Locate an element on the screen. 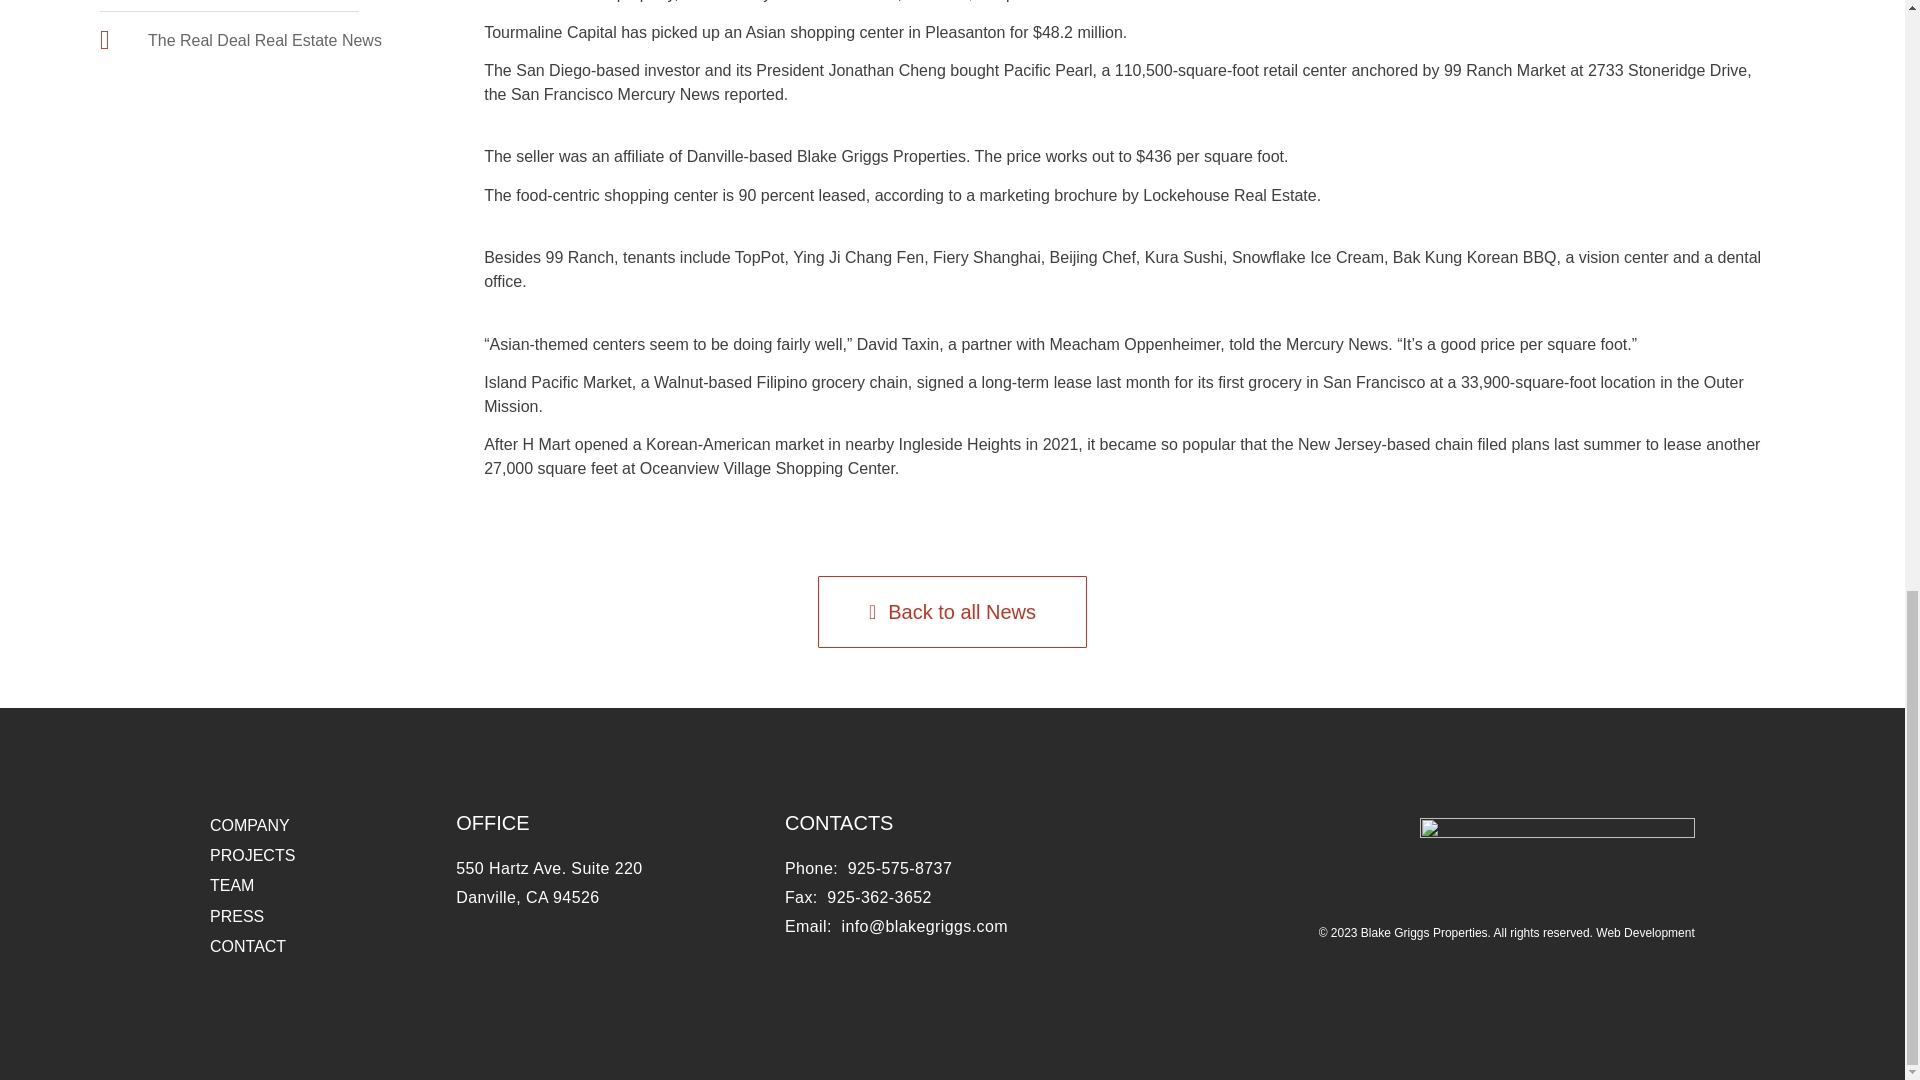 The height and width of the screenshot is (1080, 1920). COMPANY is located at coordinates (249, 824).